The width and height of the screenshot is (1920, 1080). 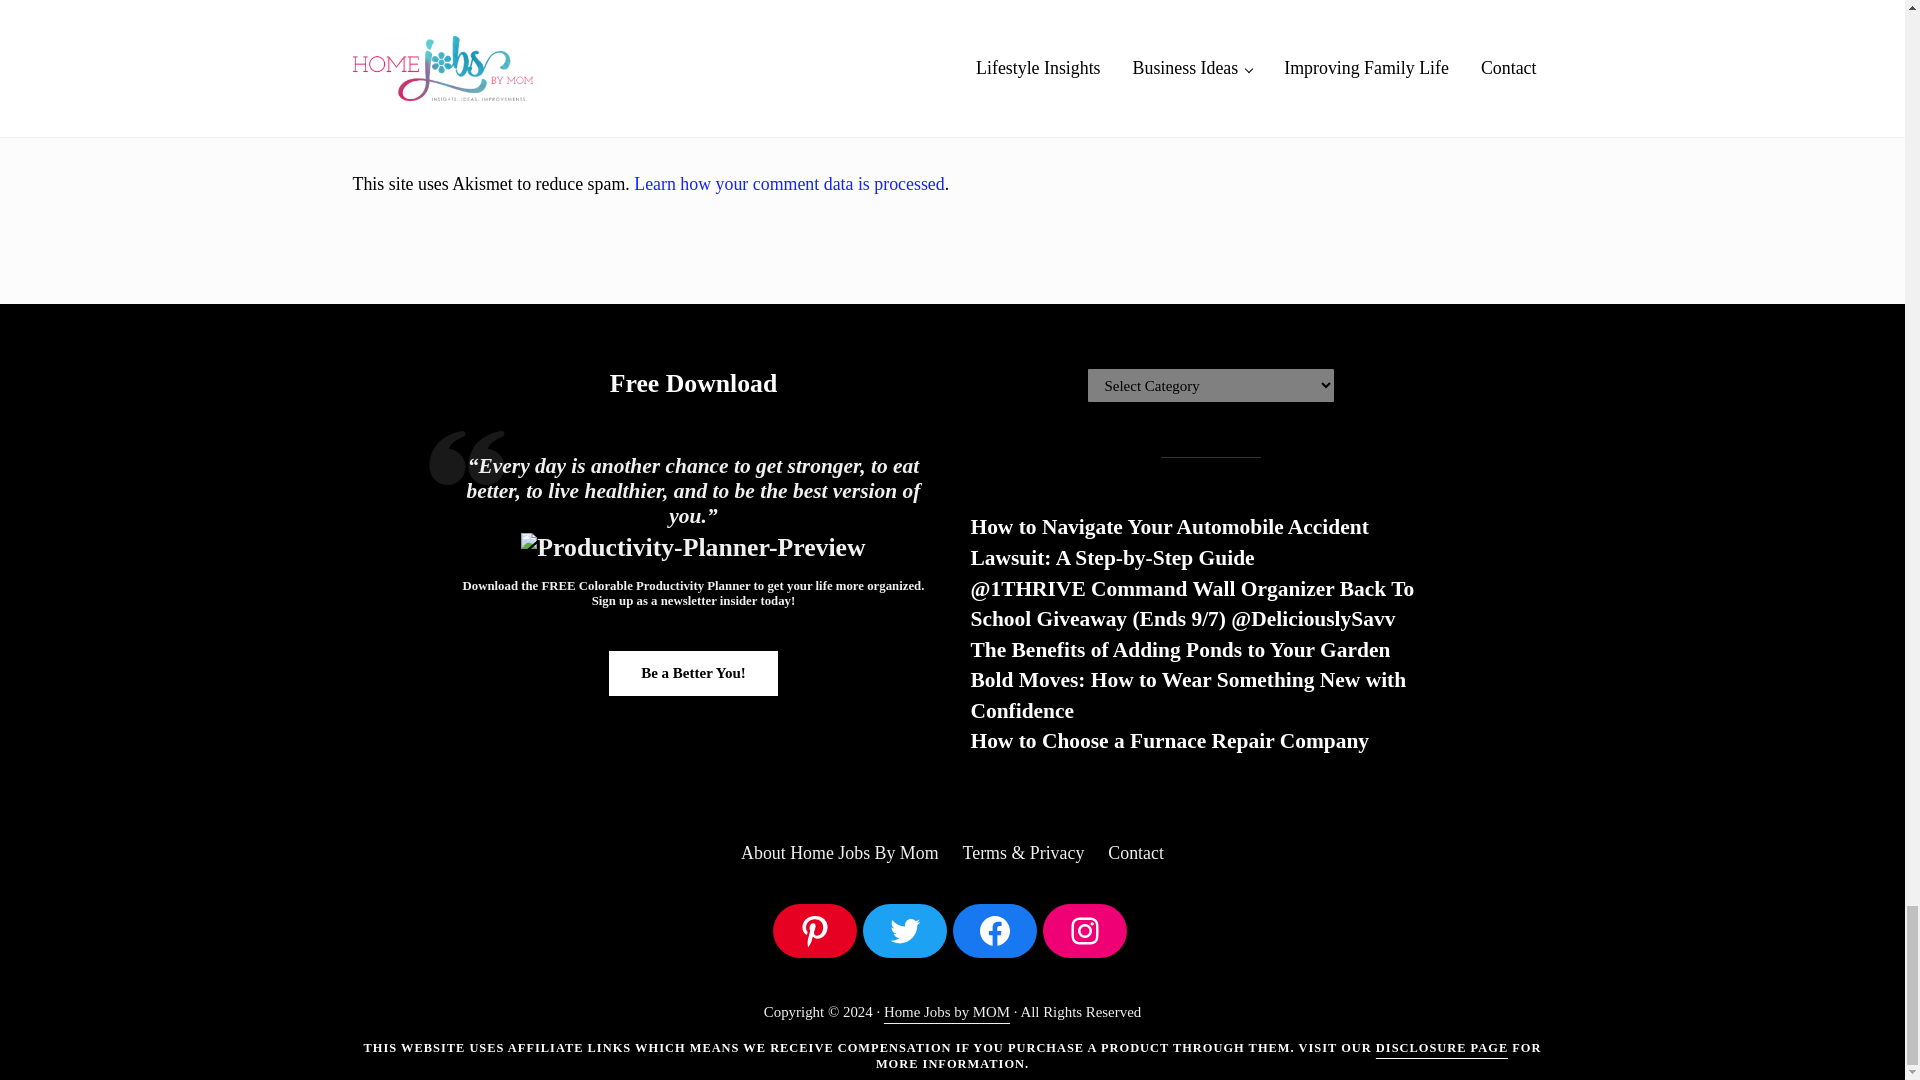 What do you see at coordinates (362, 30) in the screenshot?
I see `yes` at bounding box center [362, 30].